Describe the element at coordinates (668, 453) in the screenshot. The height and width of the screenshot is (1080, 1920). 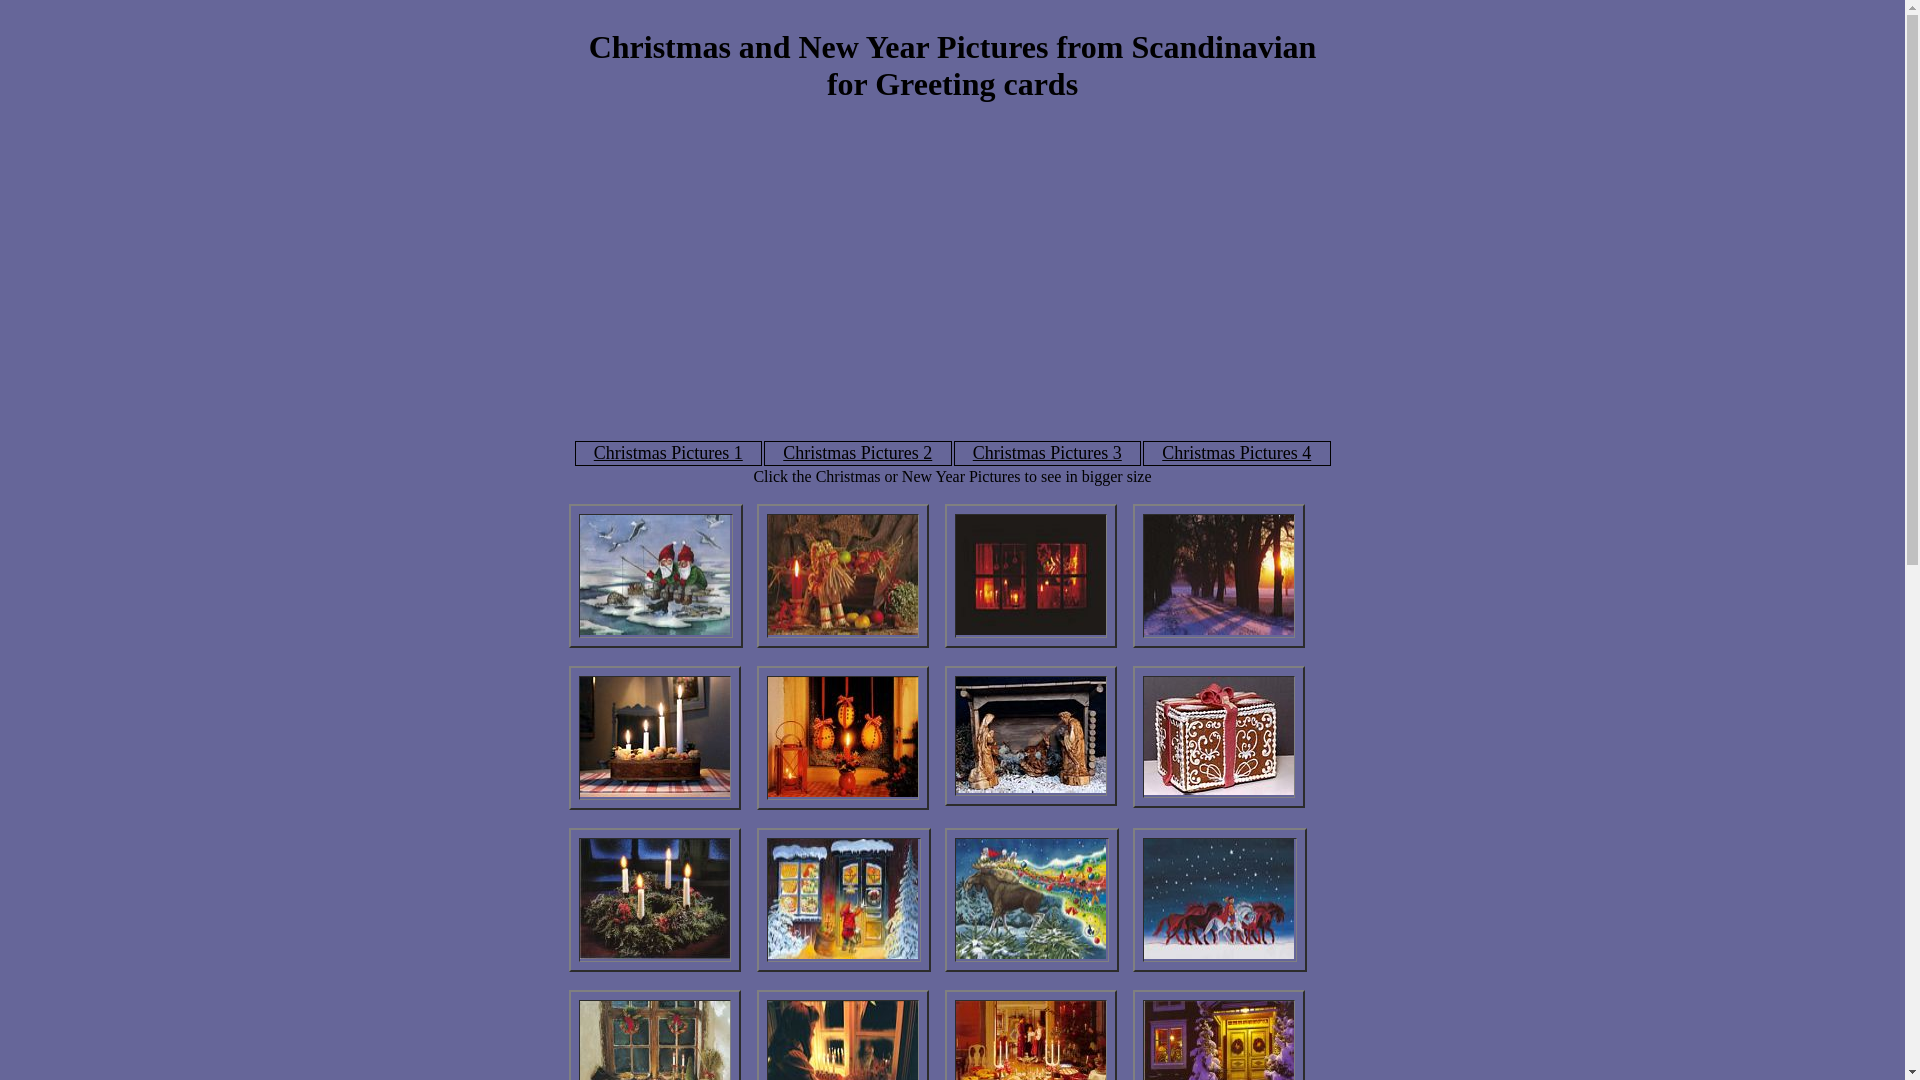
I see `Christmas Pictures 1` at that location.